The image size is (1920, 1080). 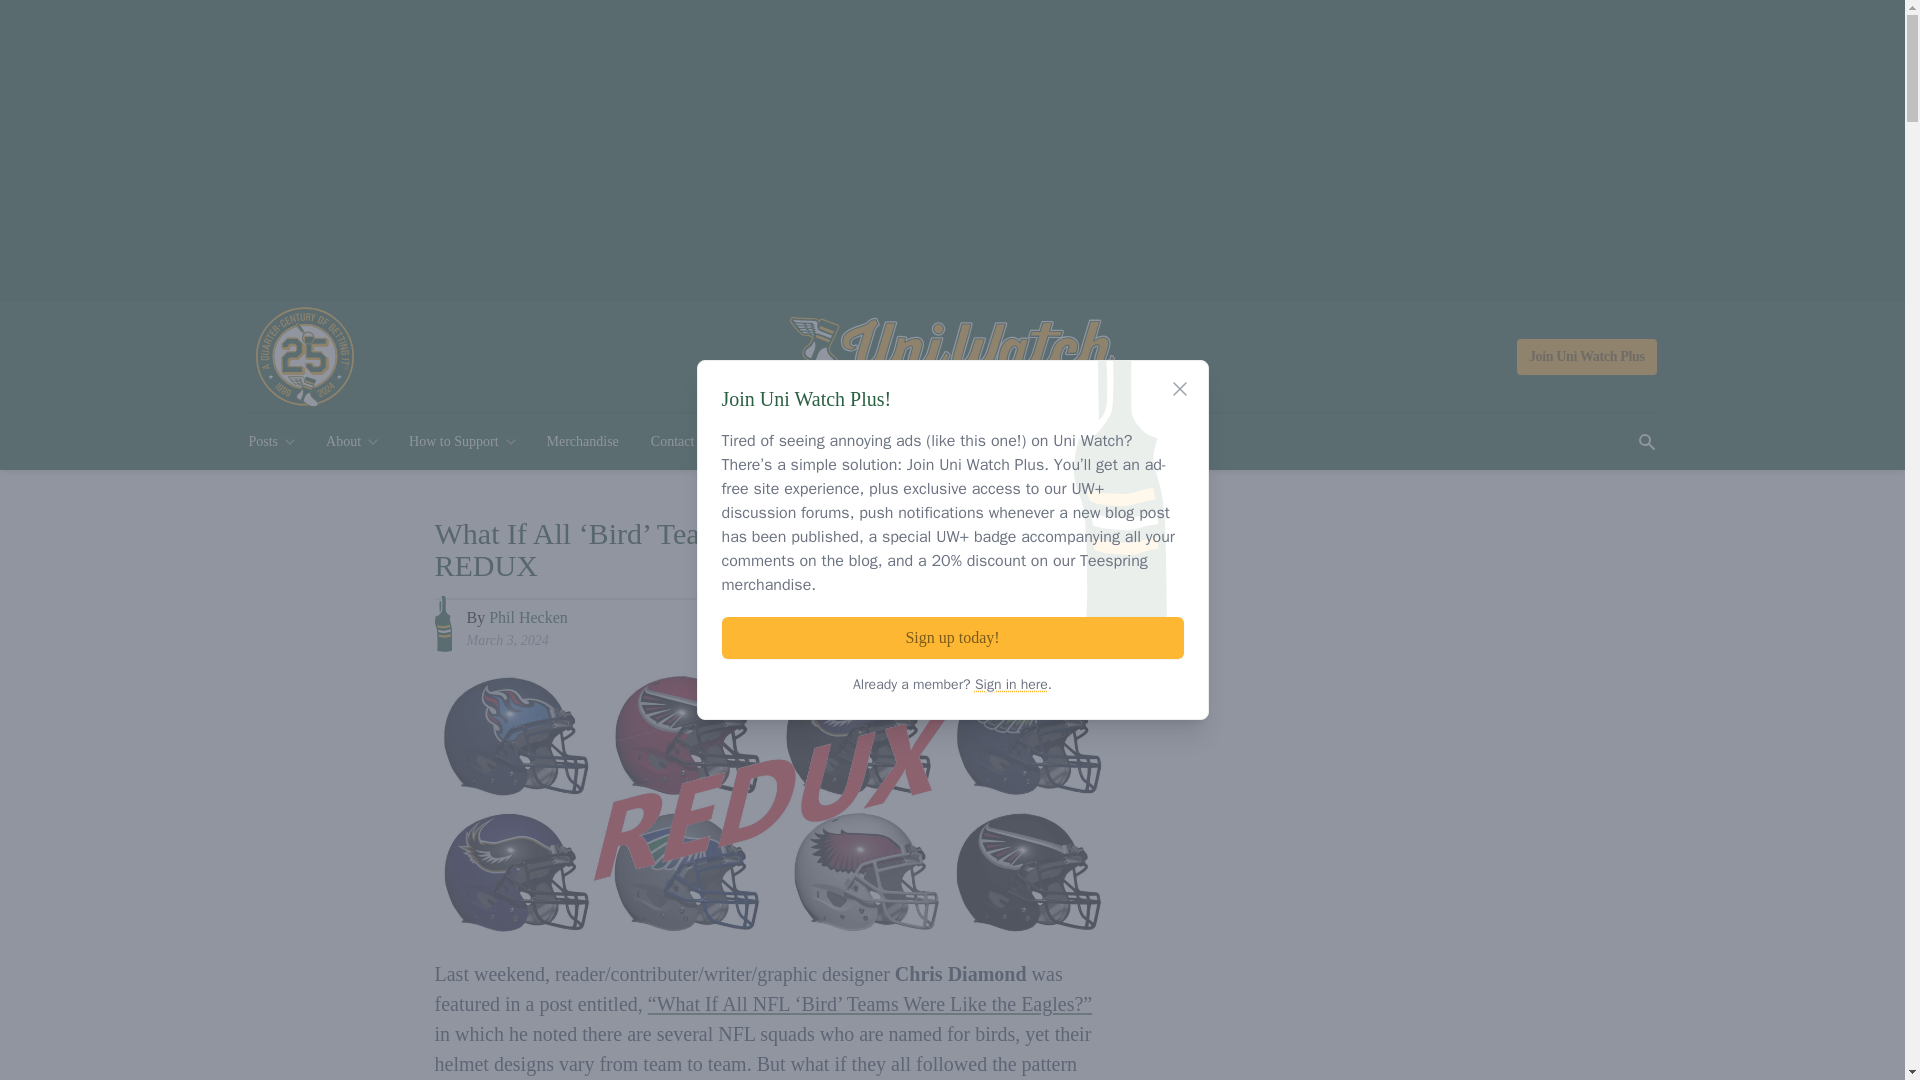 I want to click on Uni Watch, so click(x=952, y=357).